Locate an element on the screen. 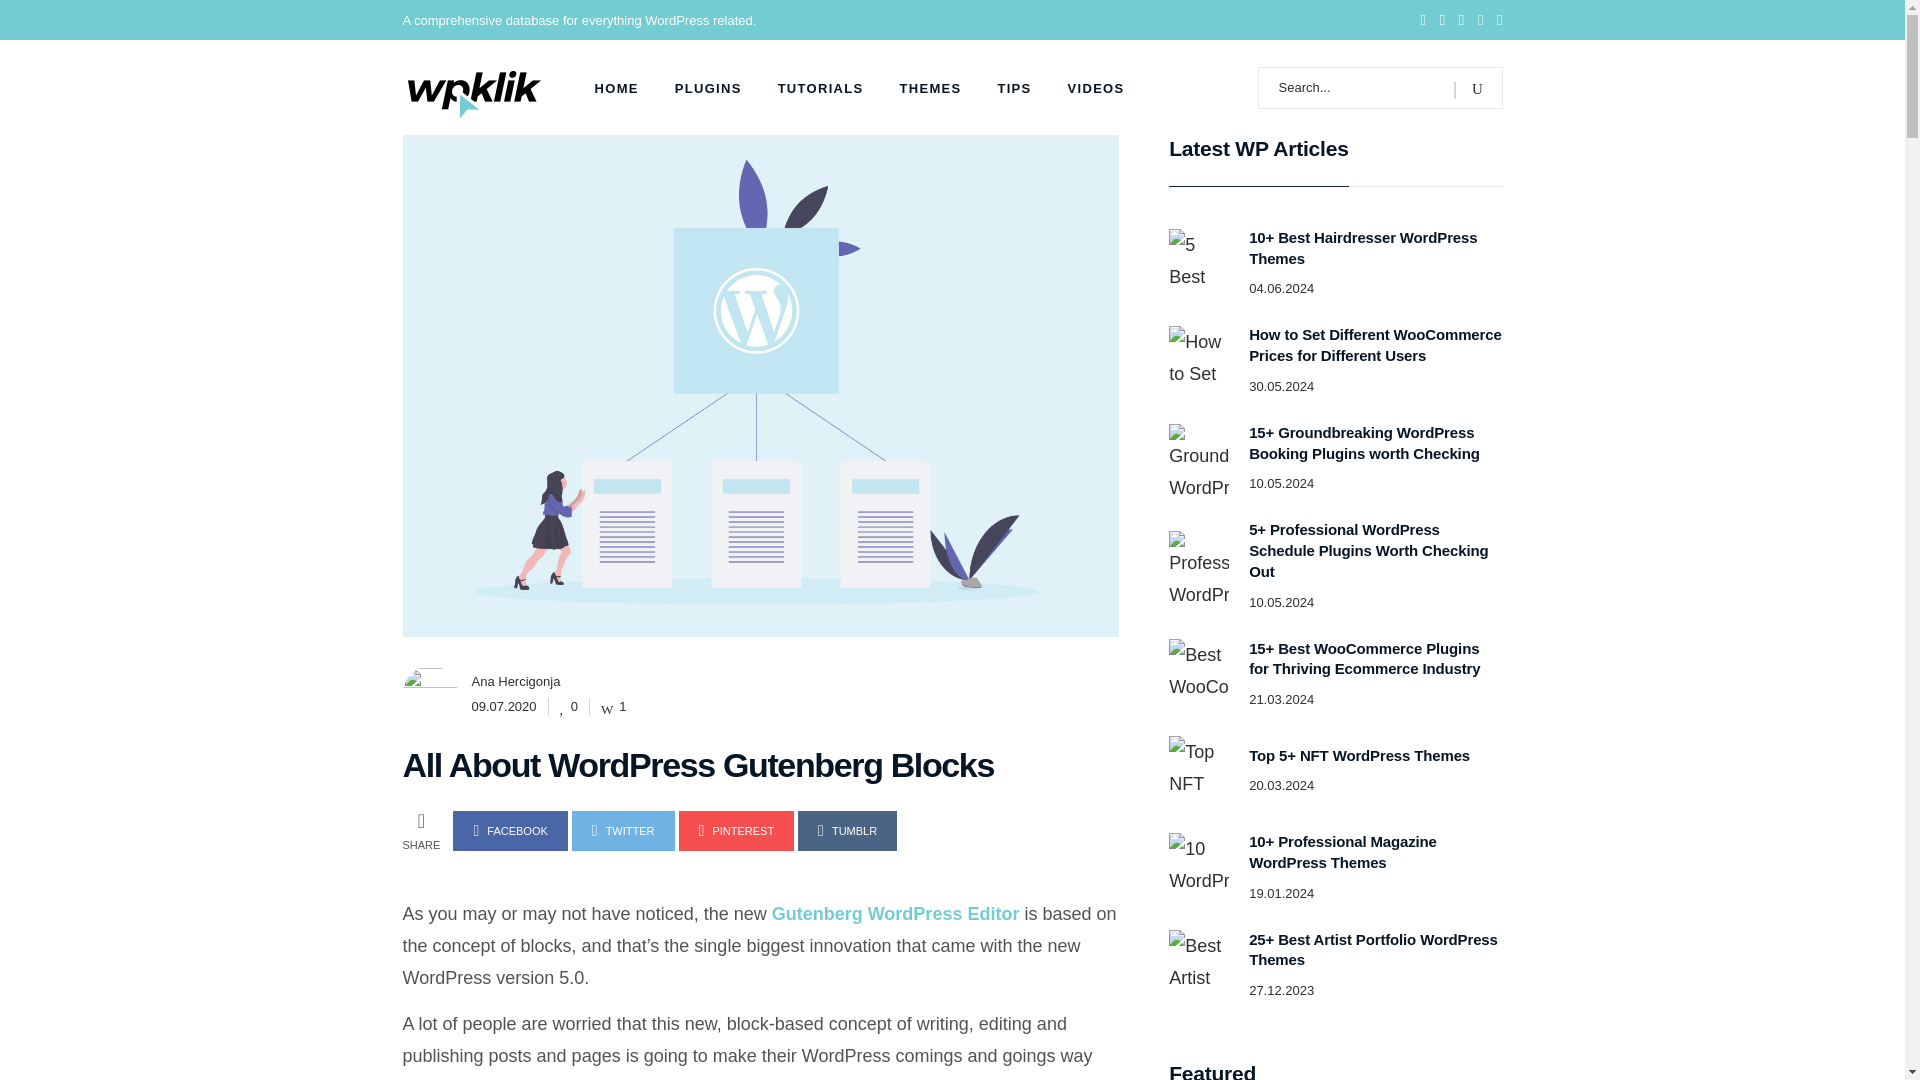 The height and width of the screenshot is (1080, 1920). THEMES is located at coordinates (930, 87).